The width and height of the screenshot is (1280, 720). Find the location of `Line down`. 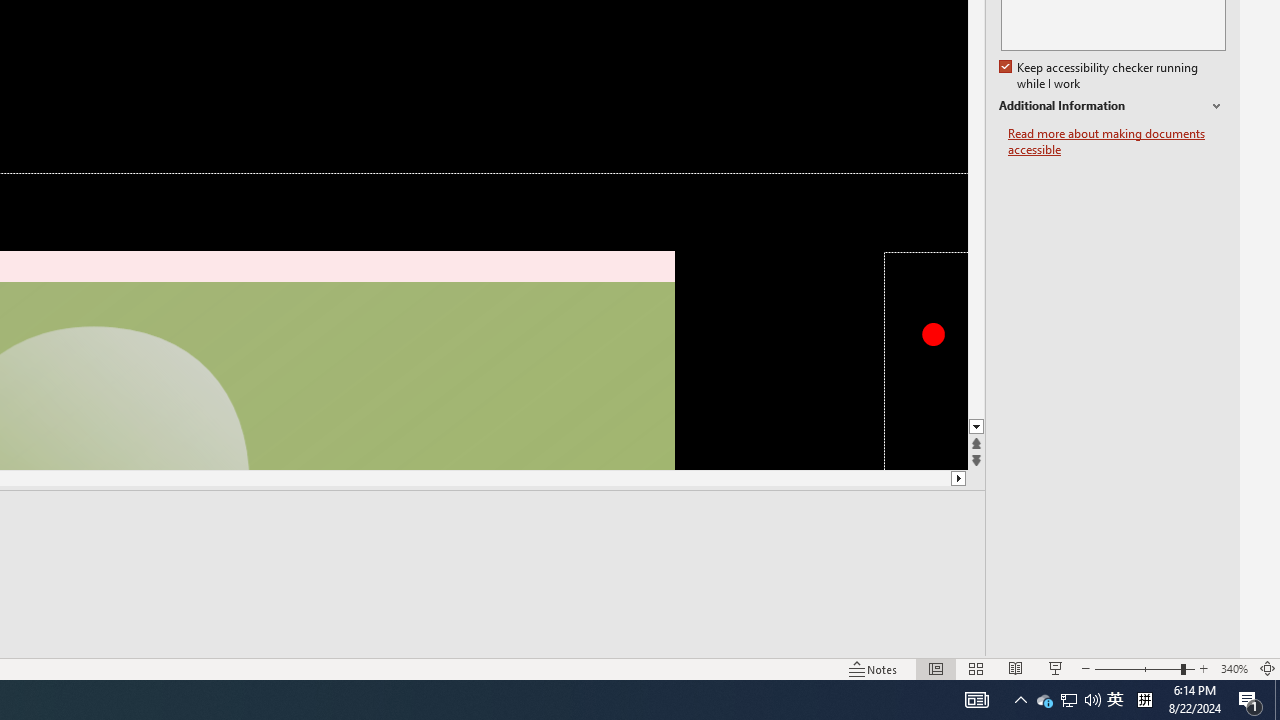

Line down is located at coordinates (976, 428).